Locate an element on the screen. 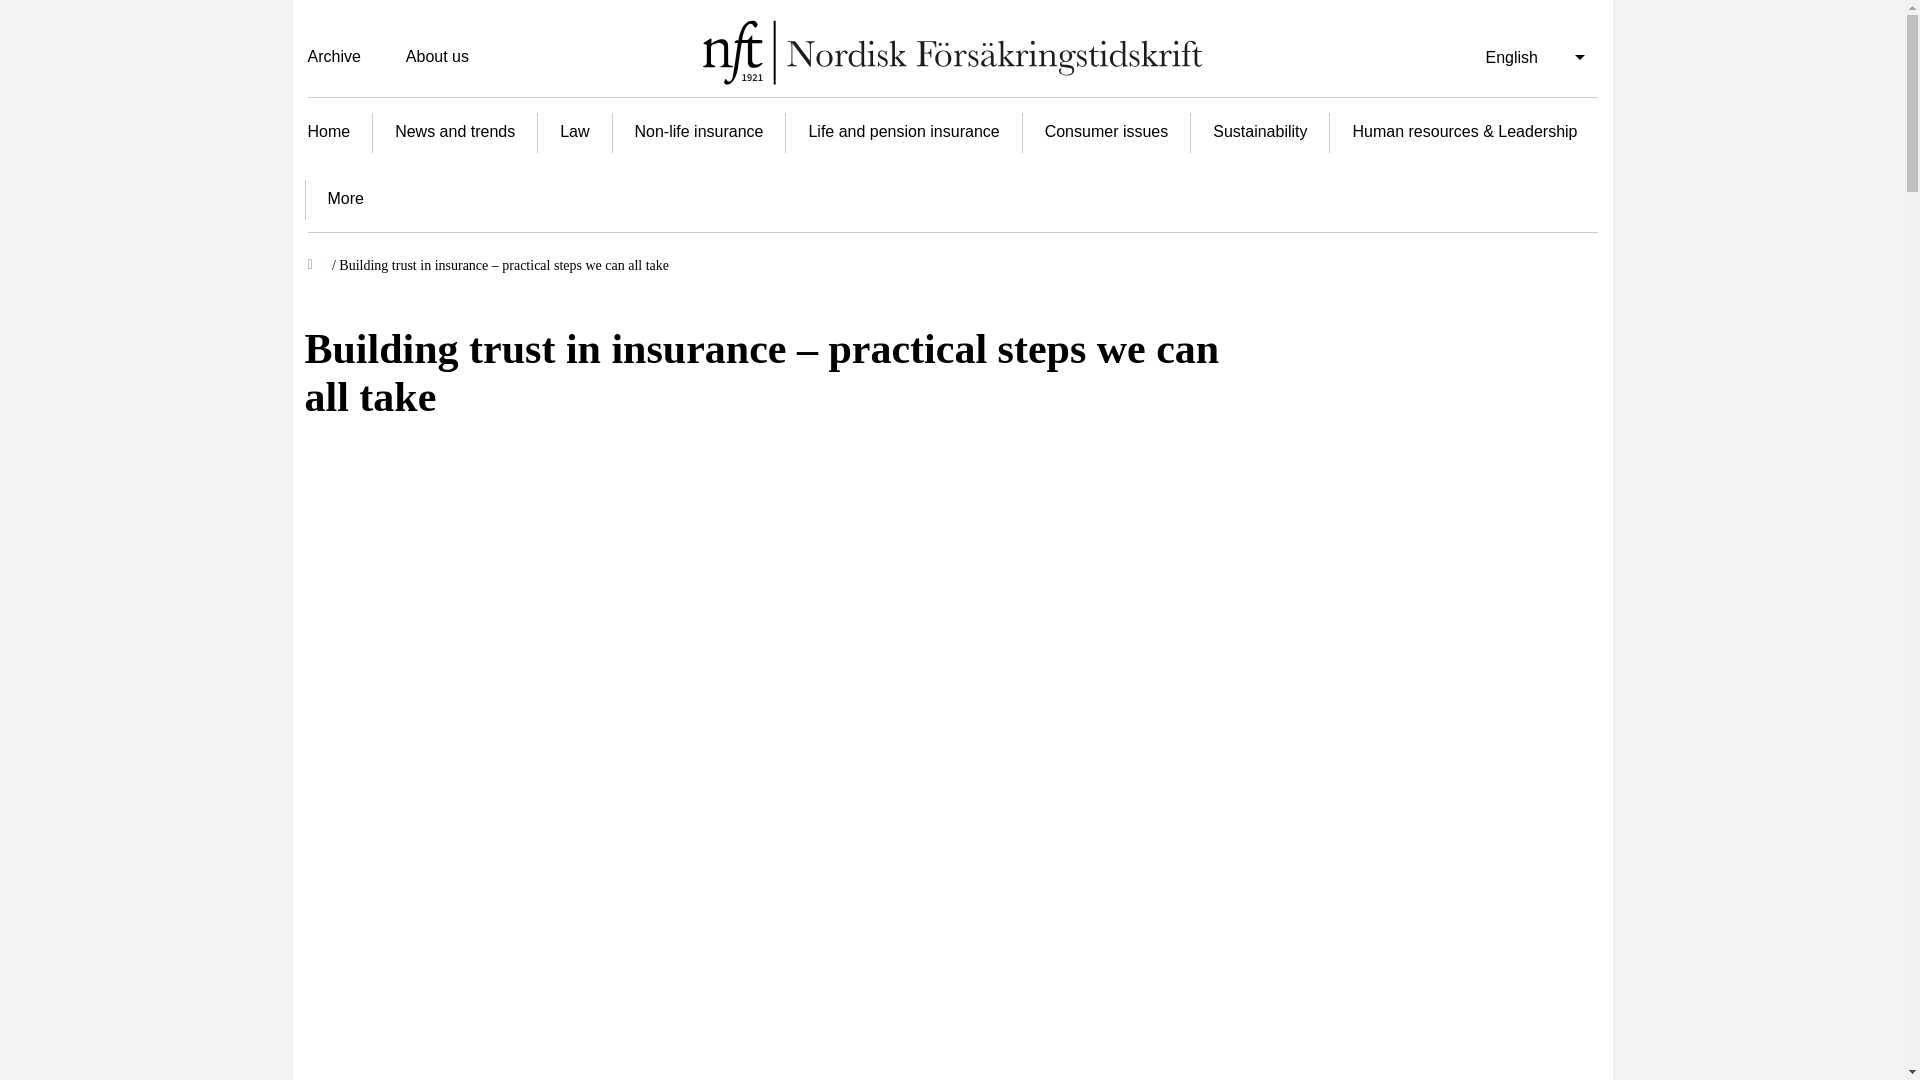  Law is located at coordinates (574, 130).